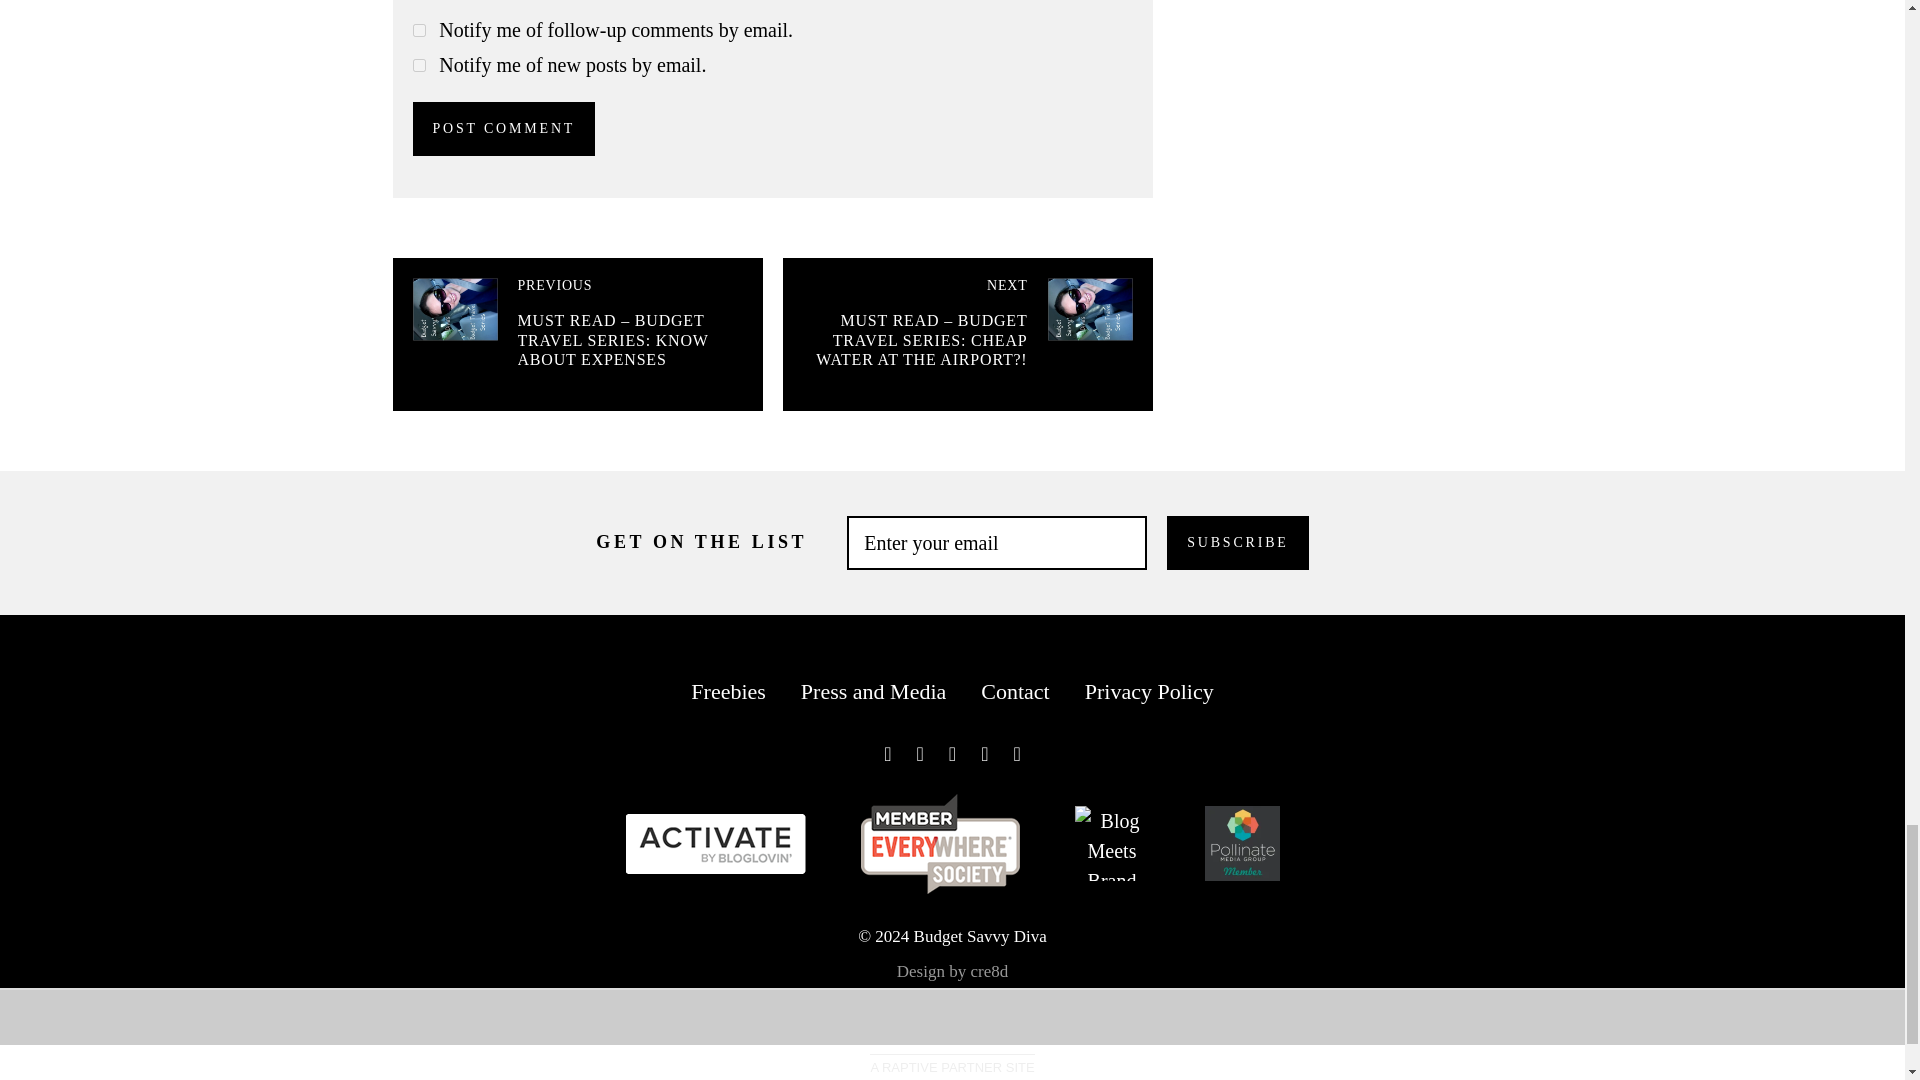 The width and height of the screenshot is (1920, 1080). What do you see at coordinates (418, 66) in the screenshot?
I see `subscribe` at bounding box center [418, 66].